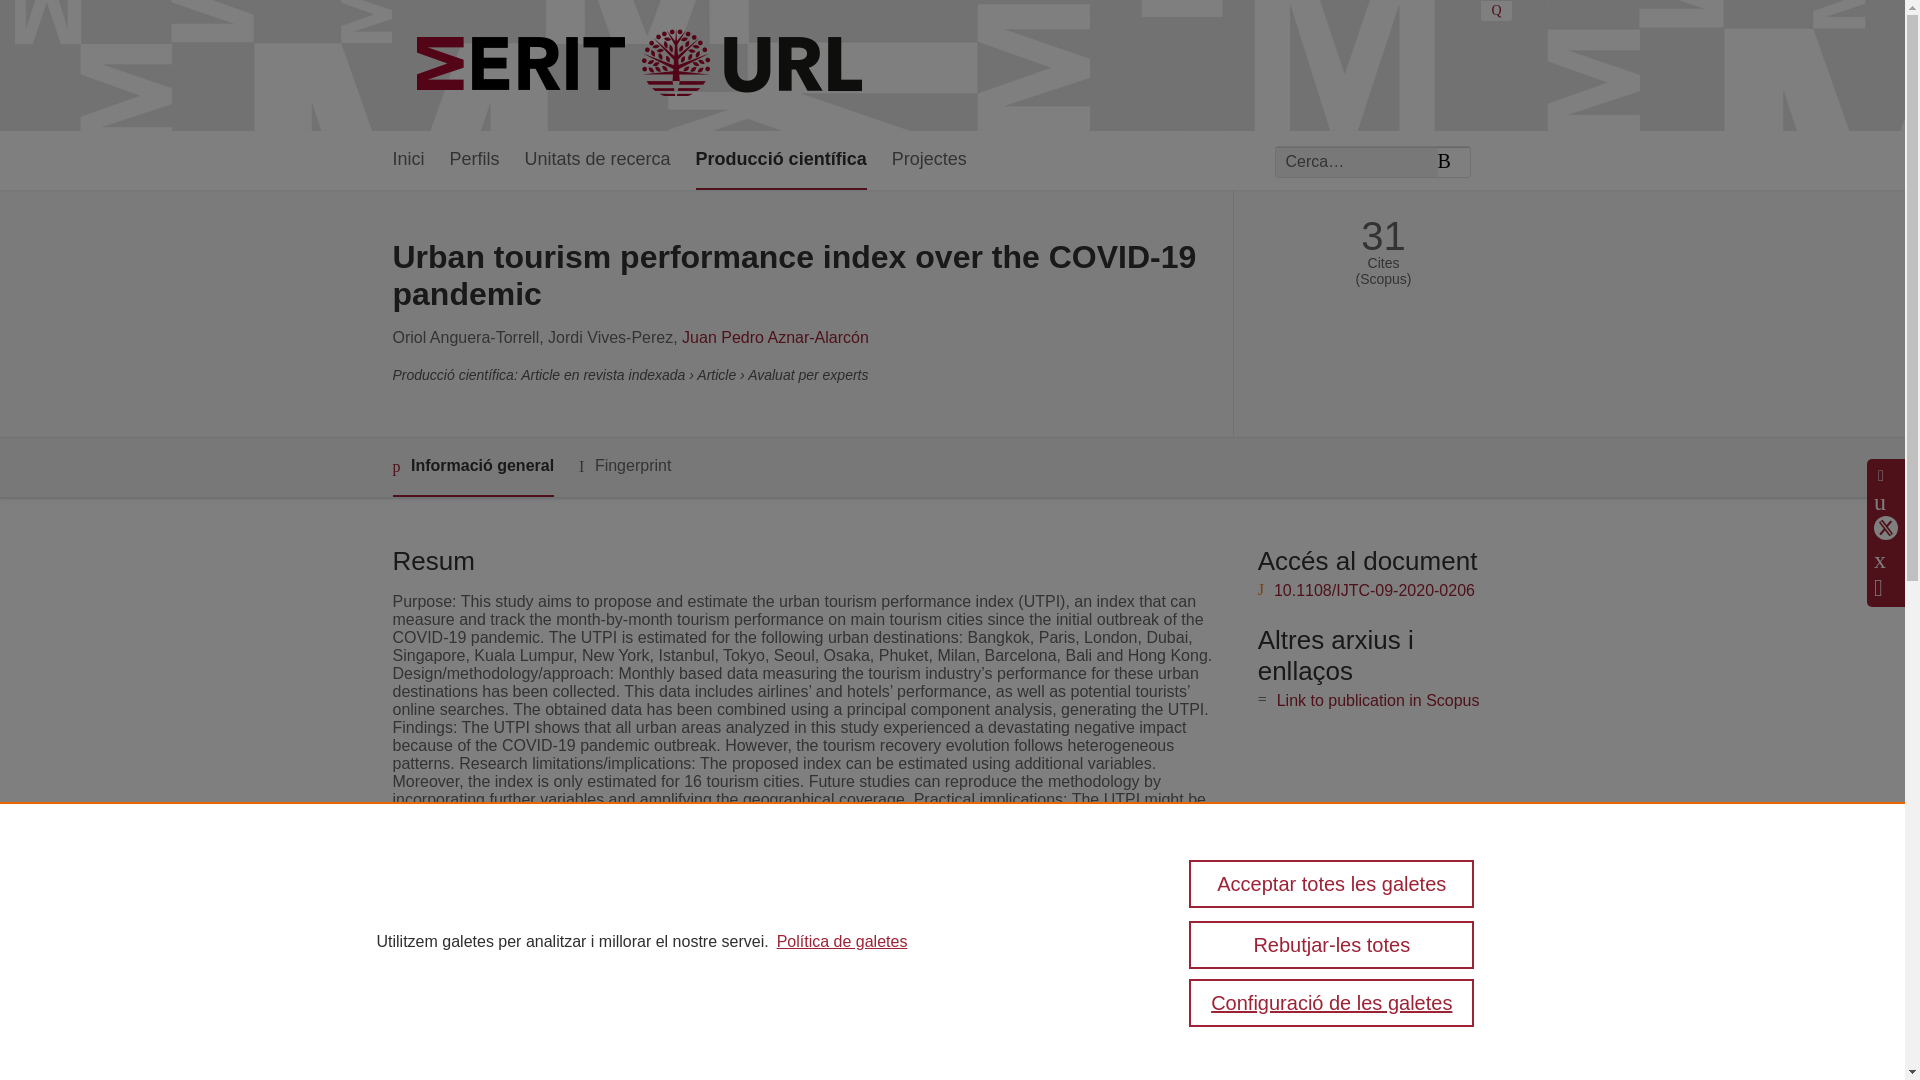 The width and height of the screenshot is (1920, 1080). Describe the element at coordinates (803, 1010) in the screenshot. I see `International Journal of Tourism Cities` at that location.